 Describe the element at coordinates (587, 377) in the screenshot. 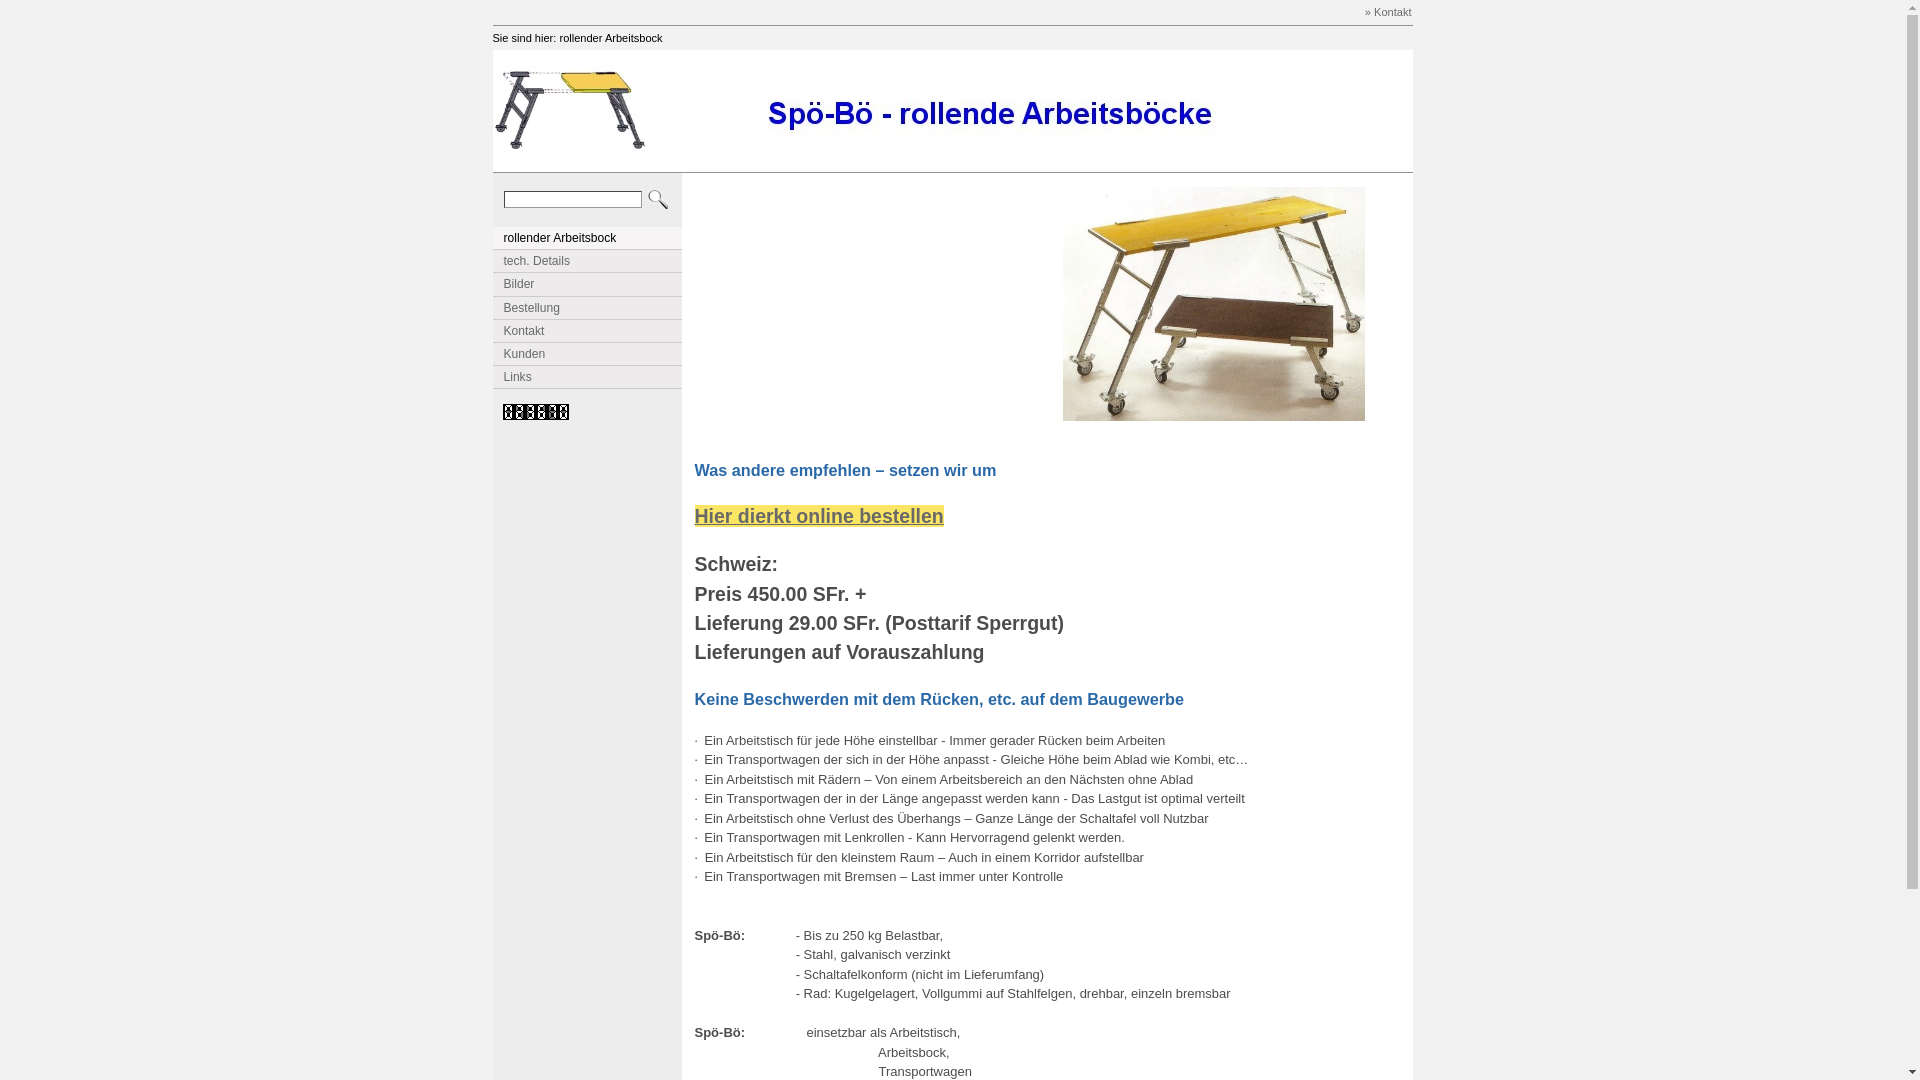

I see `Links` at that location.